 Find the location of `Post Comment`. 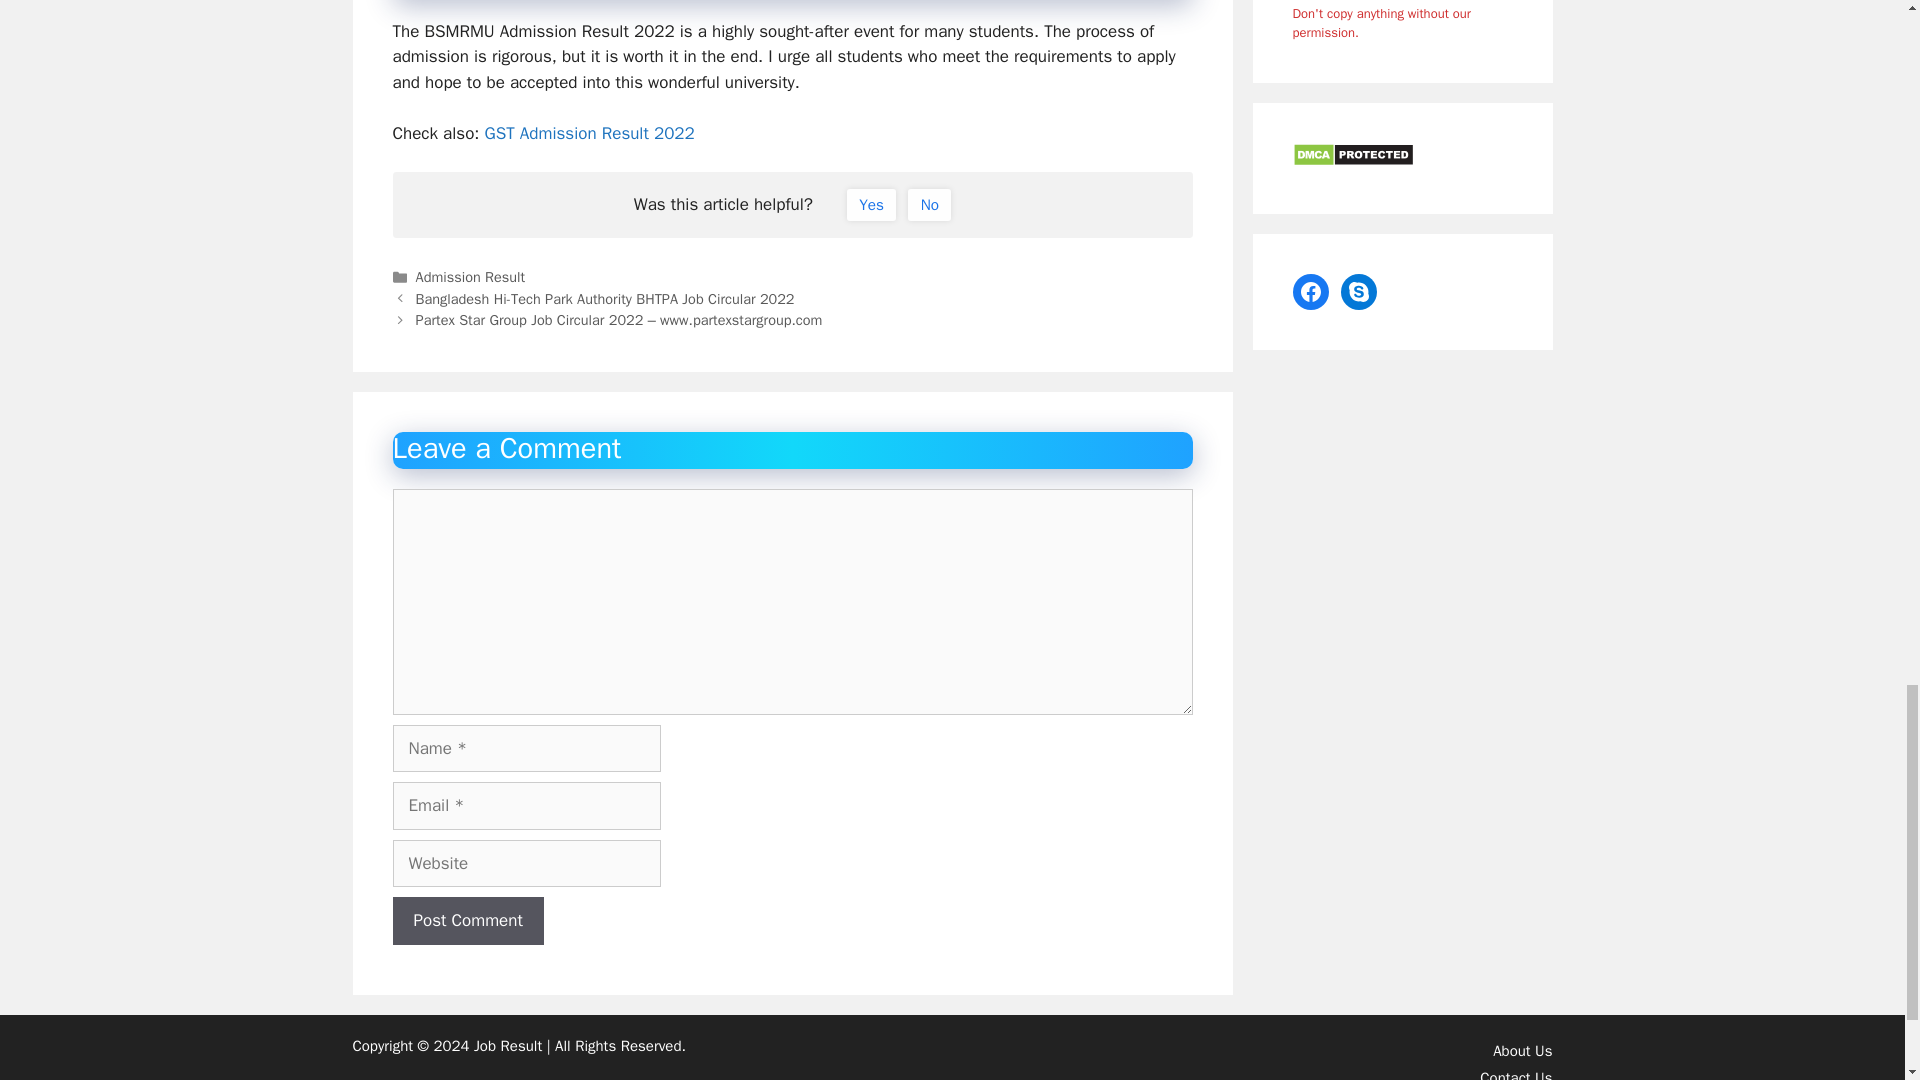

Post Comment is located at coordinates (467, 921).